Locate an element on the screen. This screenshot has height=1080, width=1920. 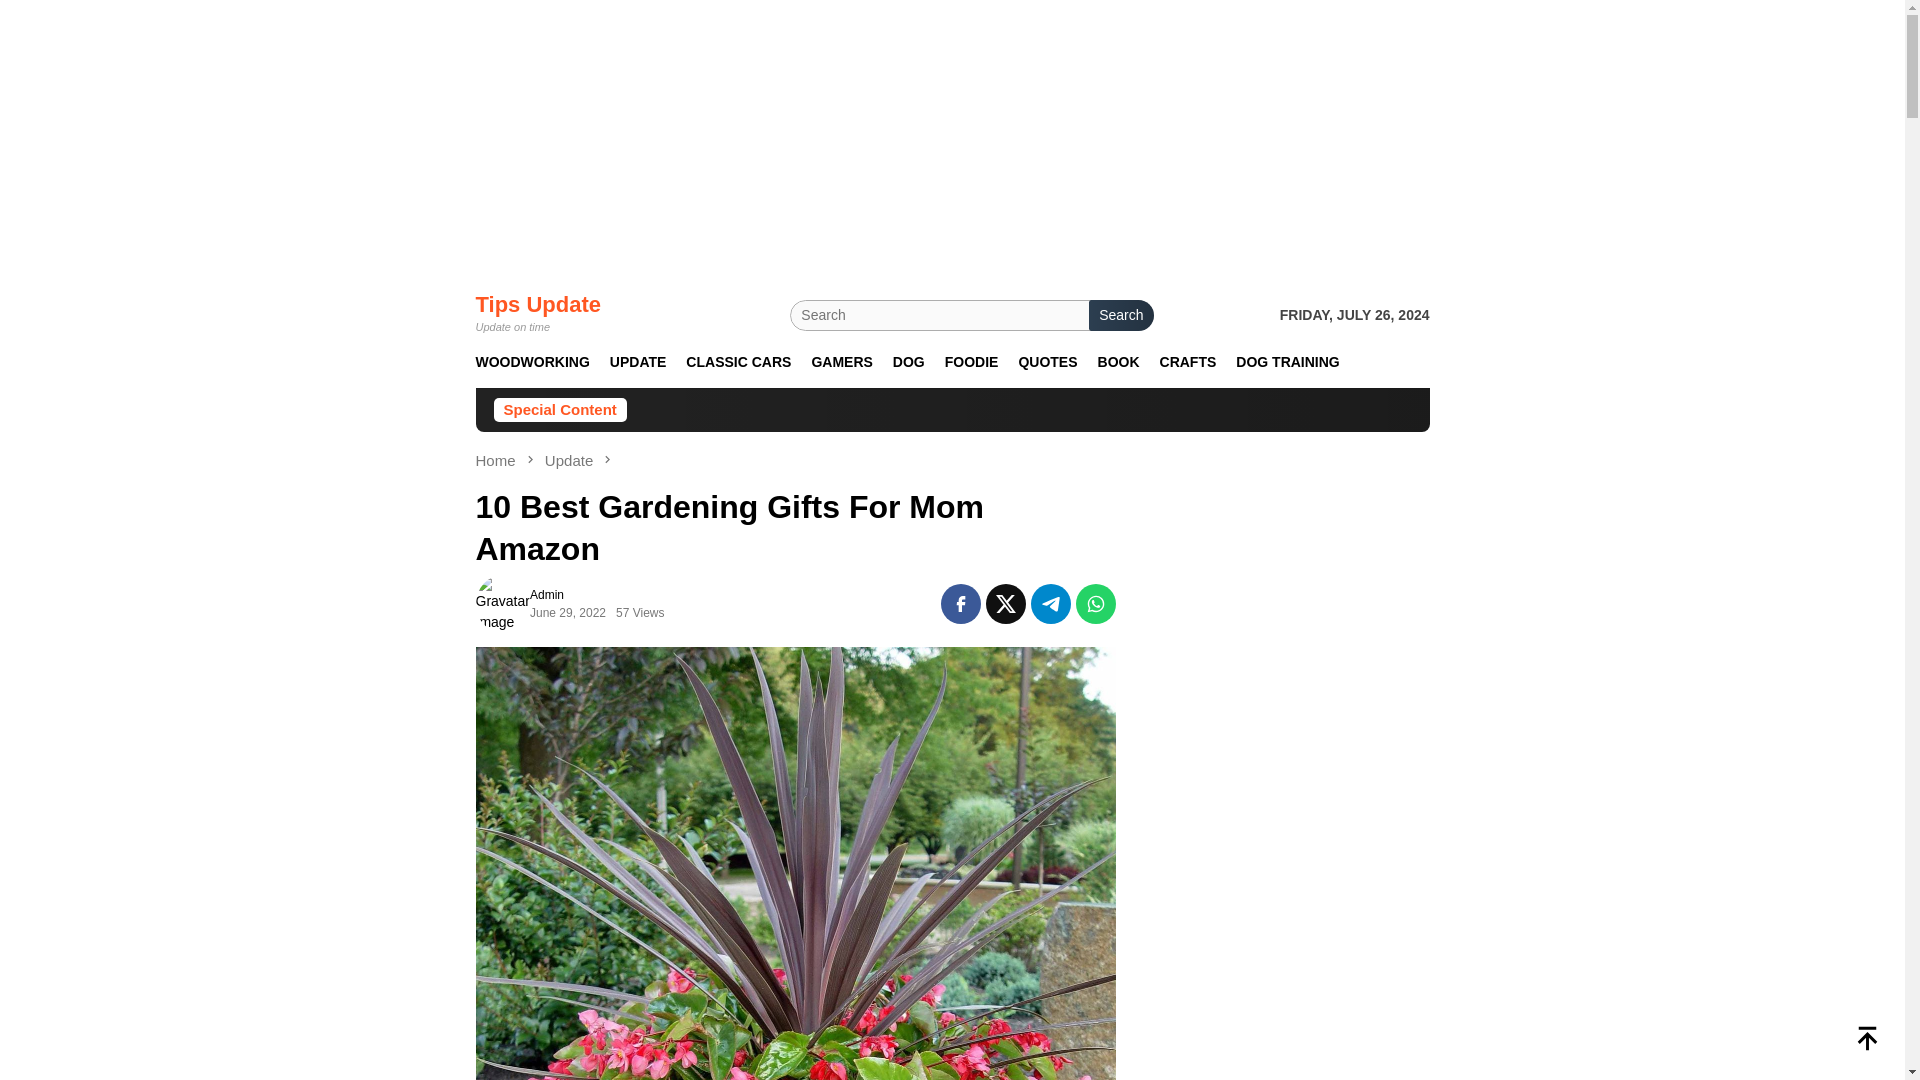
Gravatar is located at coordinates (502, 603).